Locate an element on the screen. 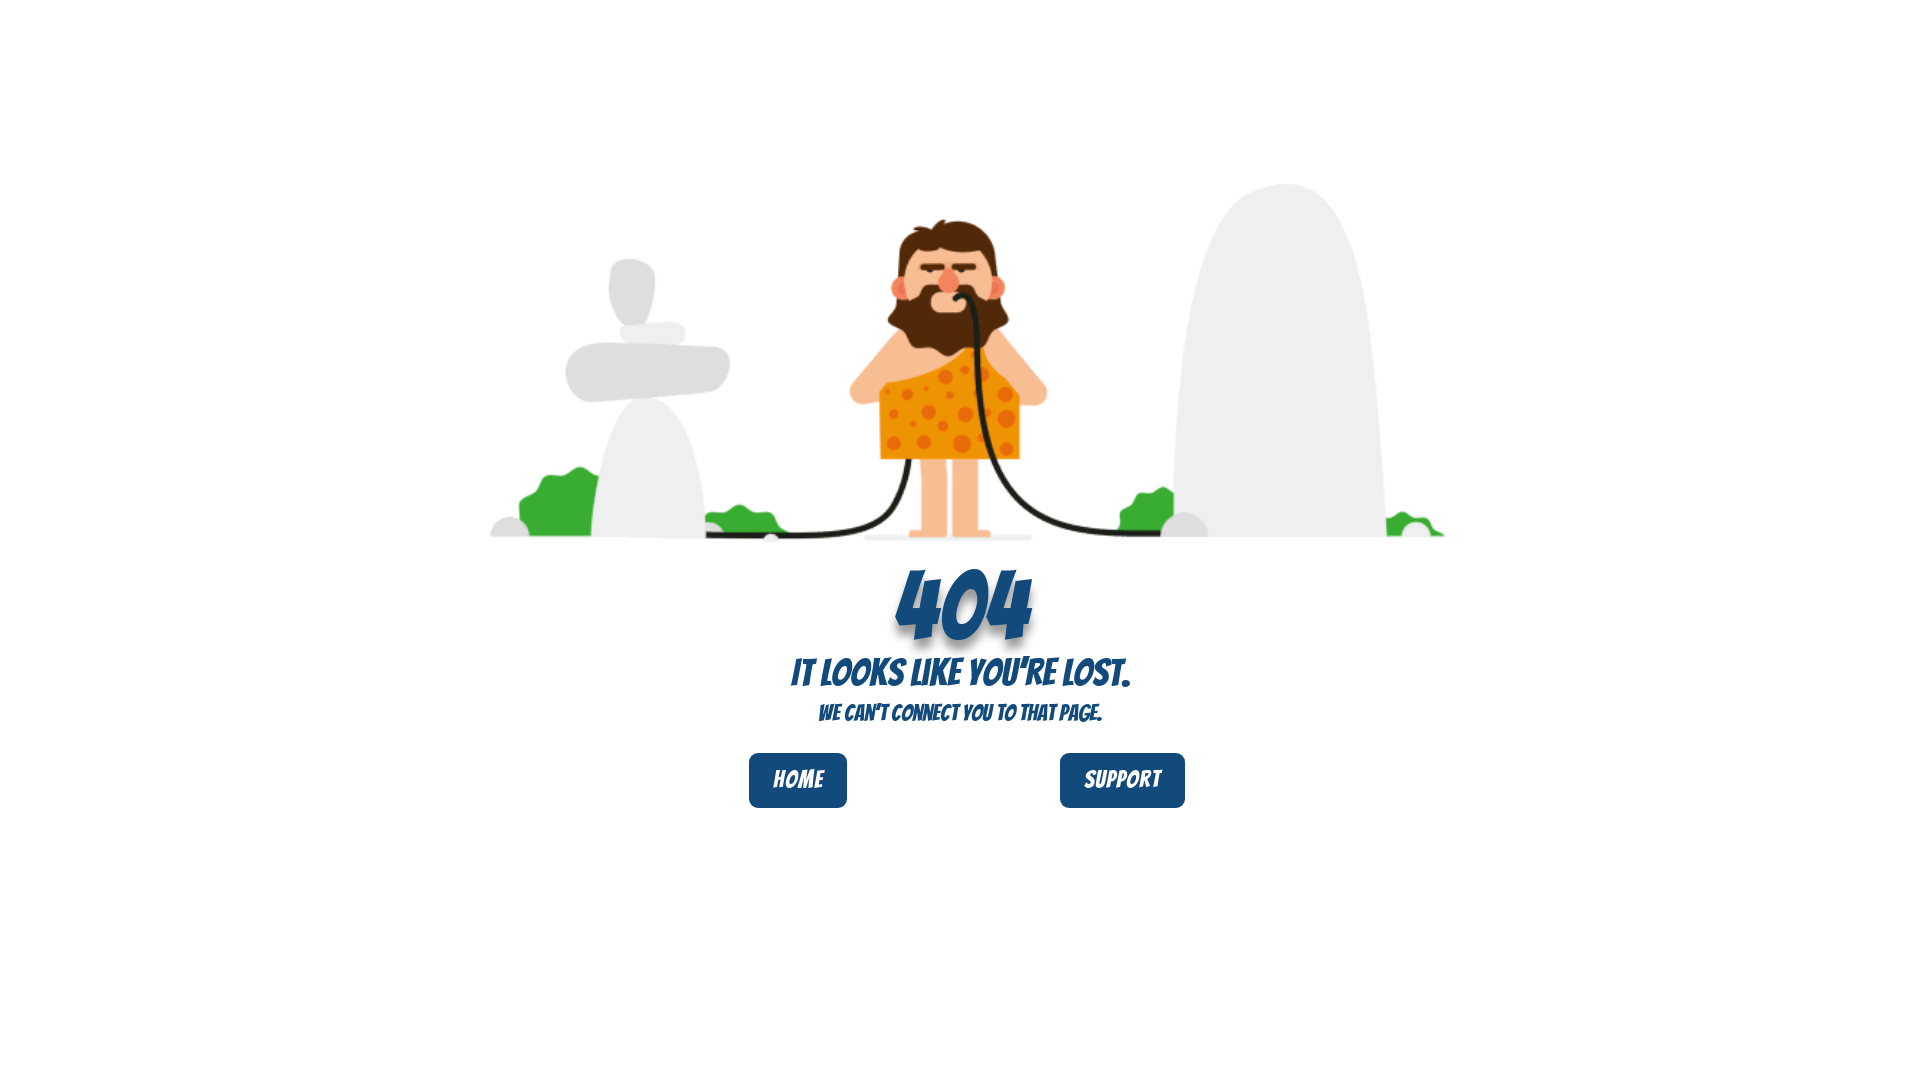 The width and height of the screenshot is (1920, 1080). Support is located at coordinates (1122, 780).